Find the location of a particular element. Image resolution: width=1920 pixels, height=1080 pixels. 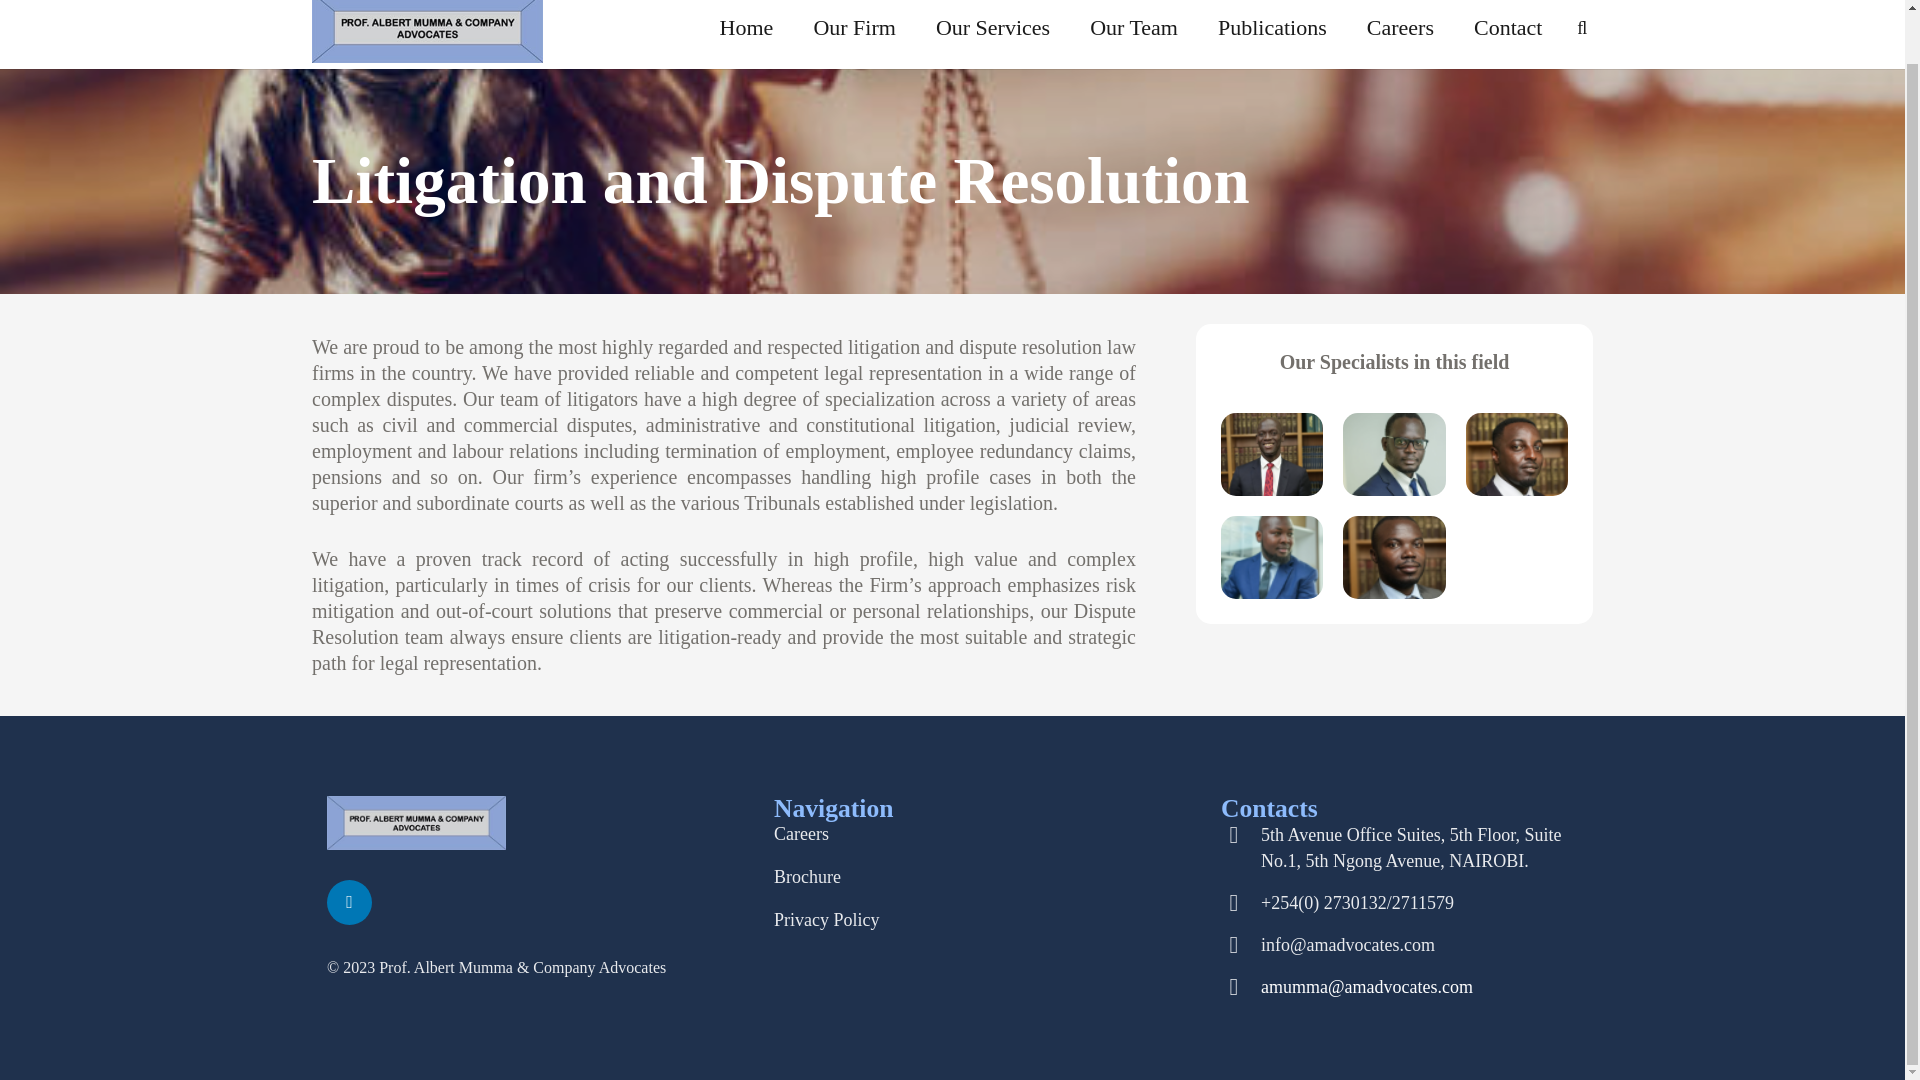

Careers is located at coordinates (1400, 34).